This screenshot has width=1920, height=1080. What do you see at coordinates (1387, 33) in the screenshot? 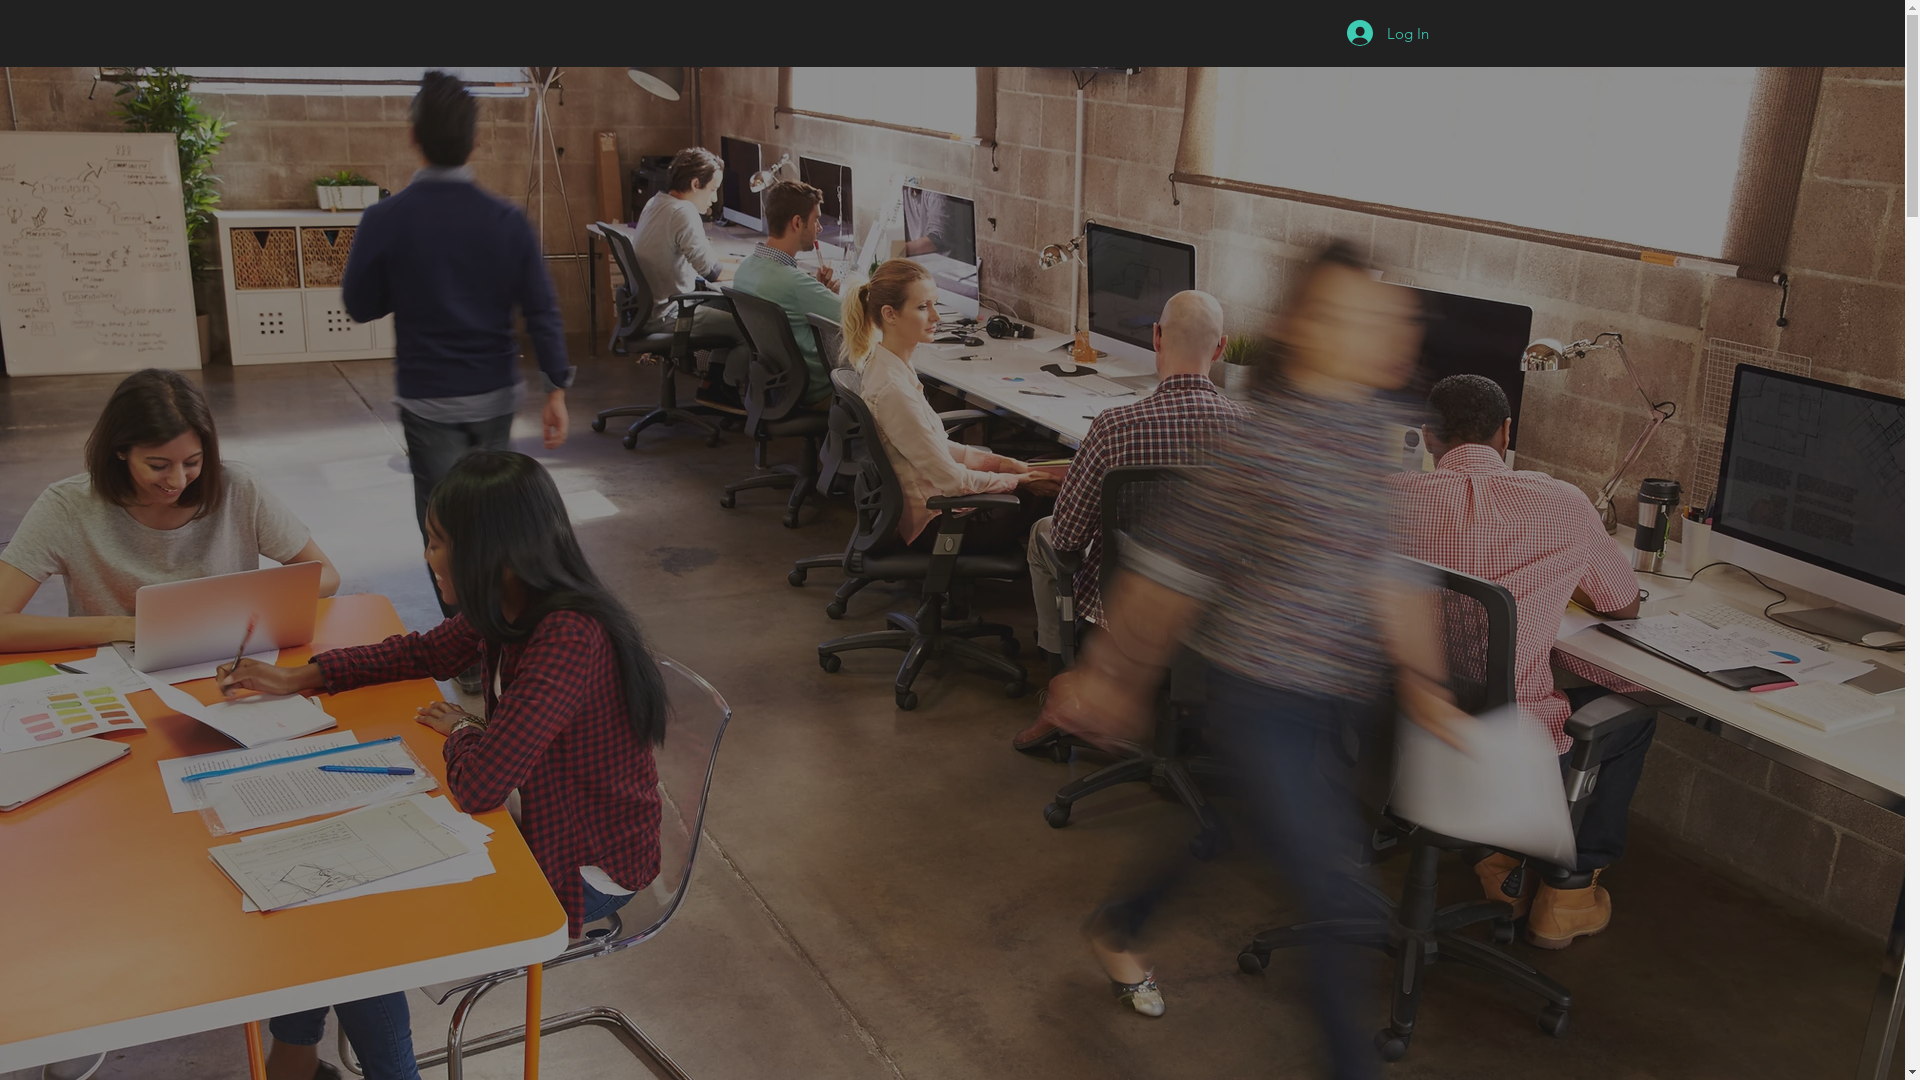
I see `Log In` at bounding box center [1387, 33].